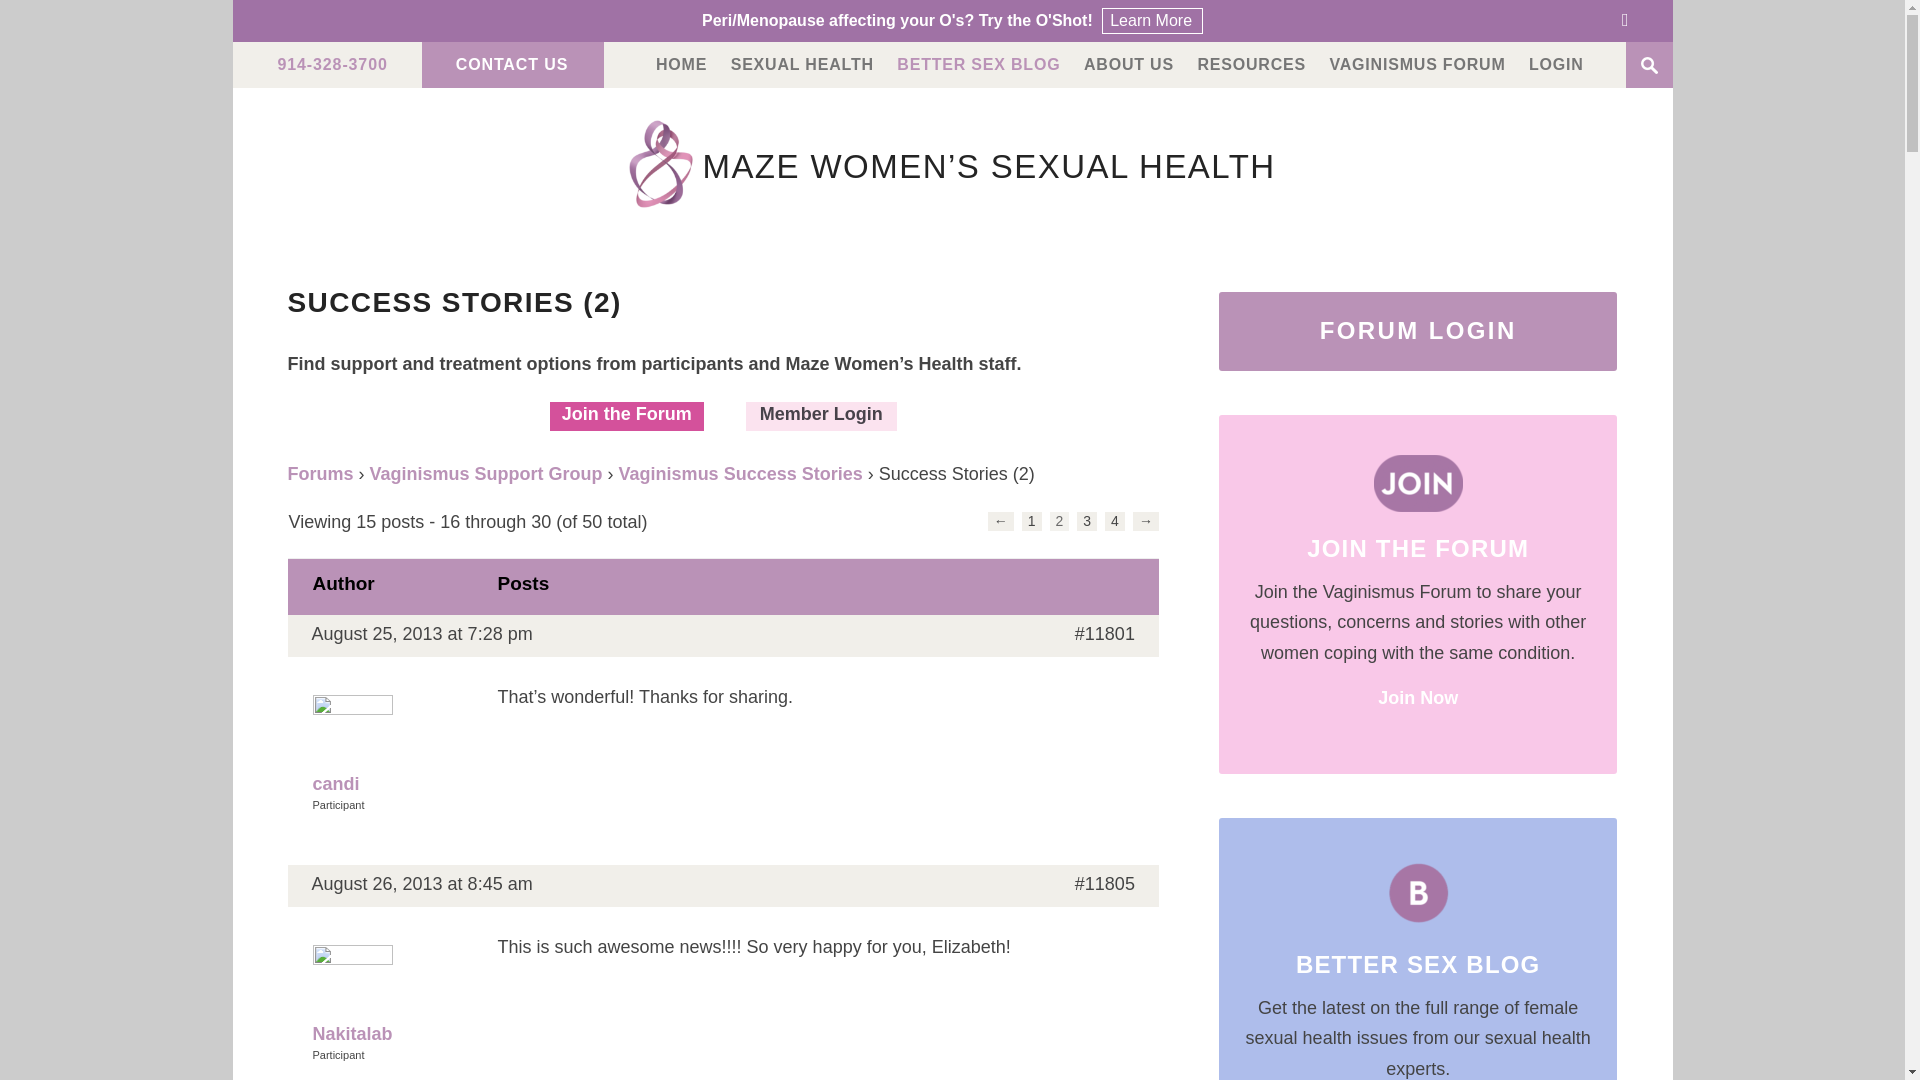  What do you see at coordinates (392, 746) in the screenshot?
I see `View candi's profile` at bounding box center [392, 746].